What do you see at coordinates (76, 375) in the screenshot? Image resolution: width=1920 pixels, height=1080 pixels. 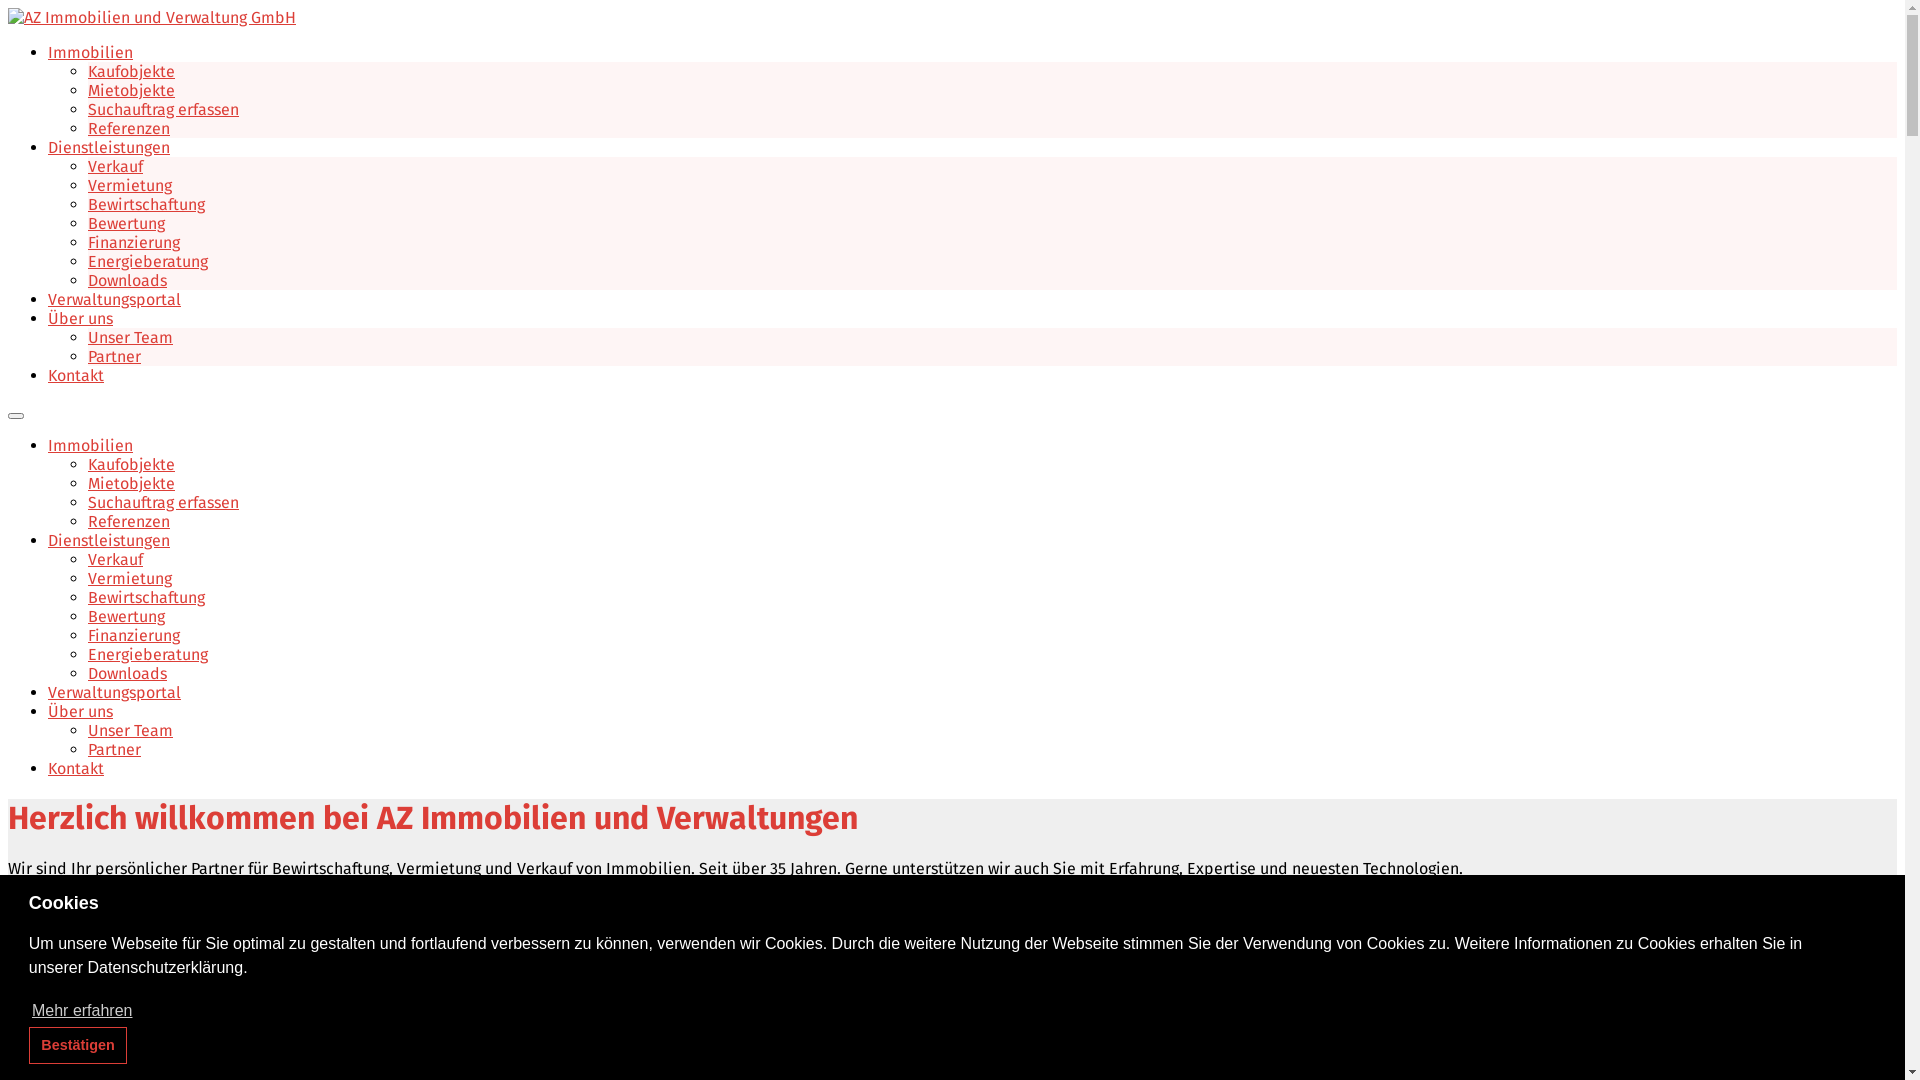 I see `Kontakt` at bounding box center [76, 375].